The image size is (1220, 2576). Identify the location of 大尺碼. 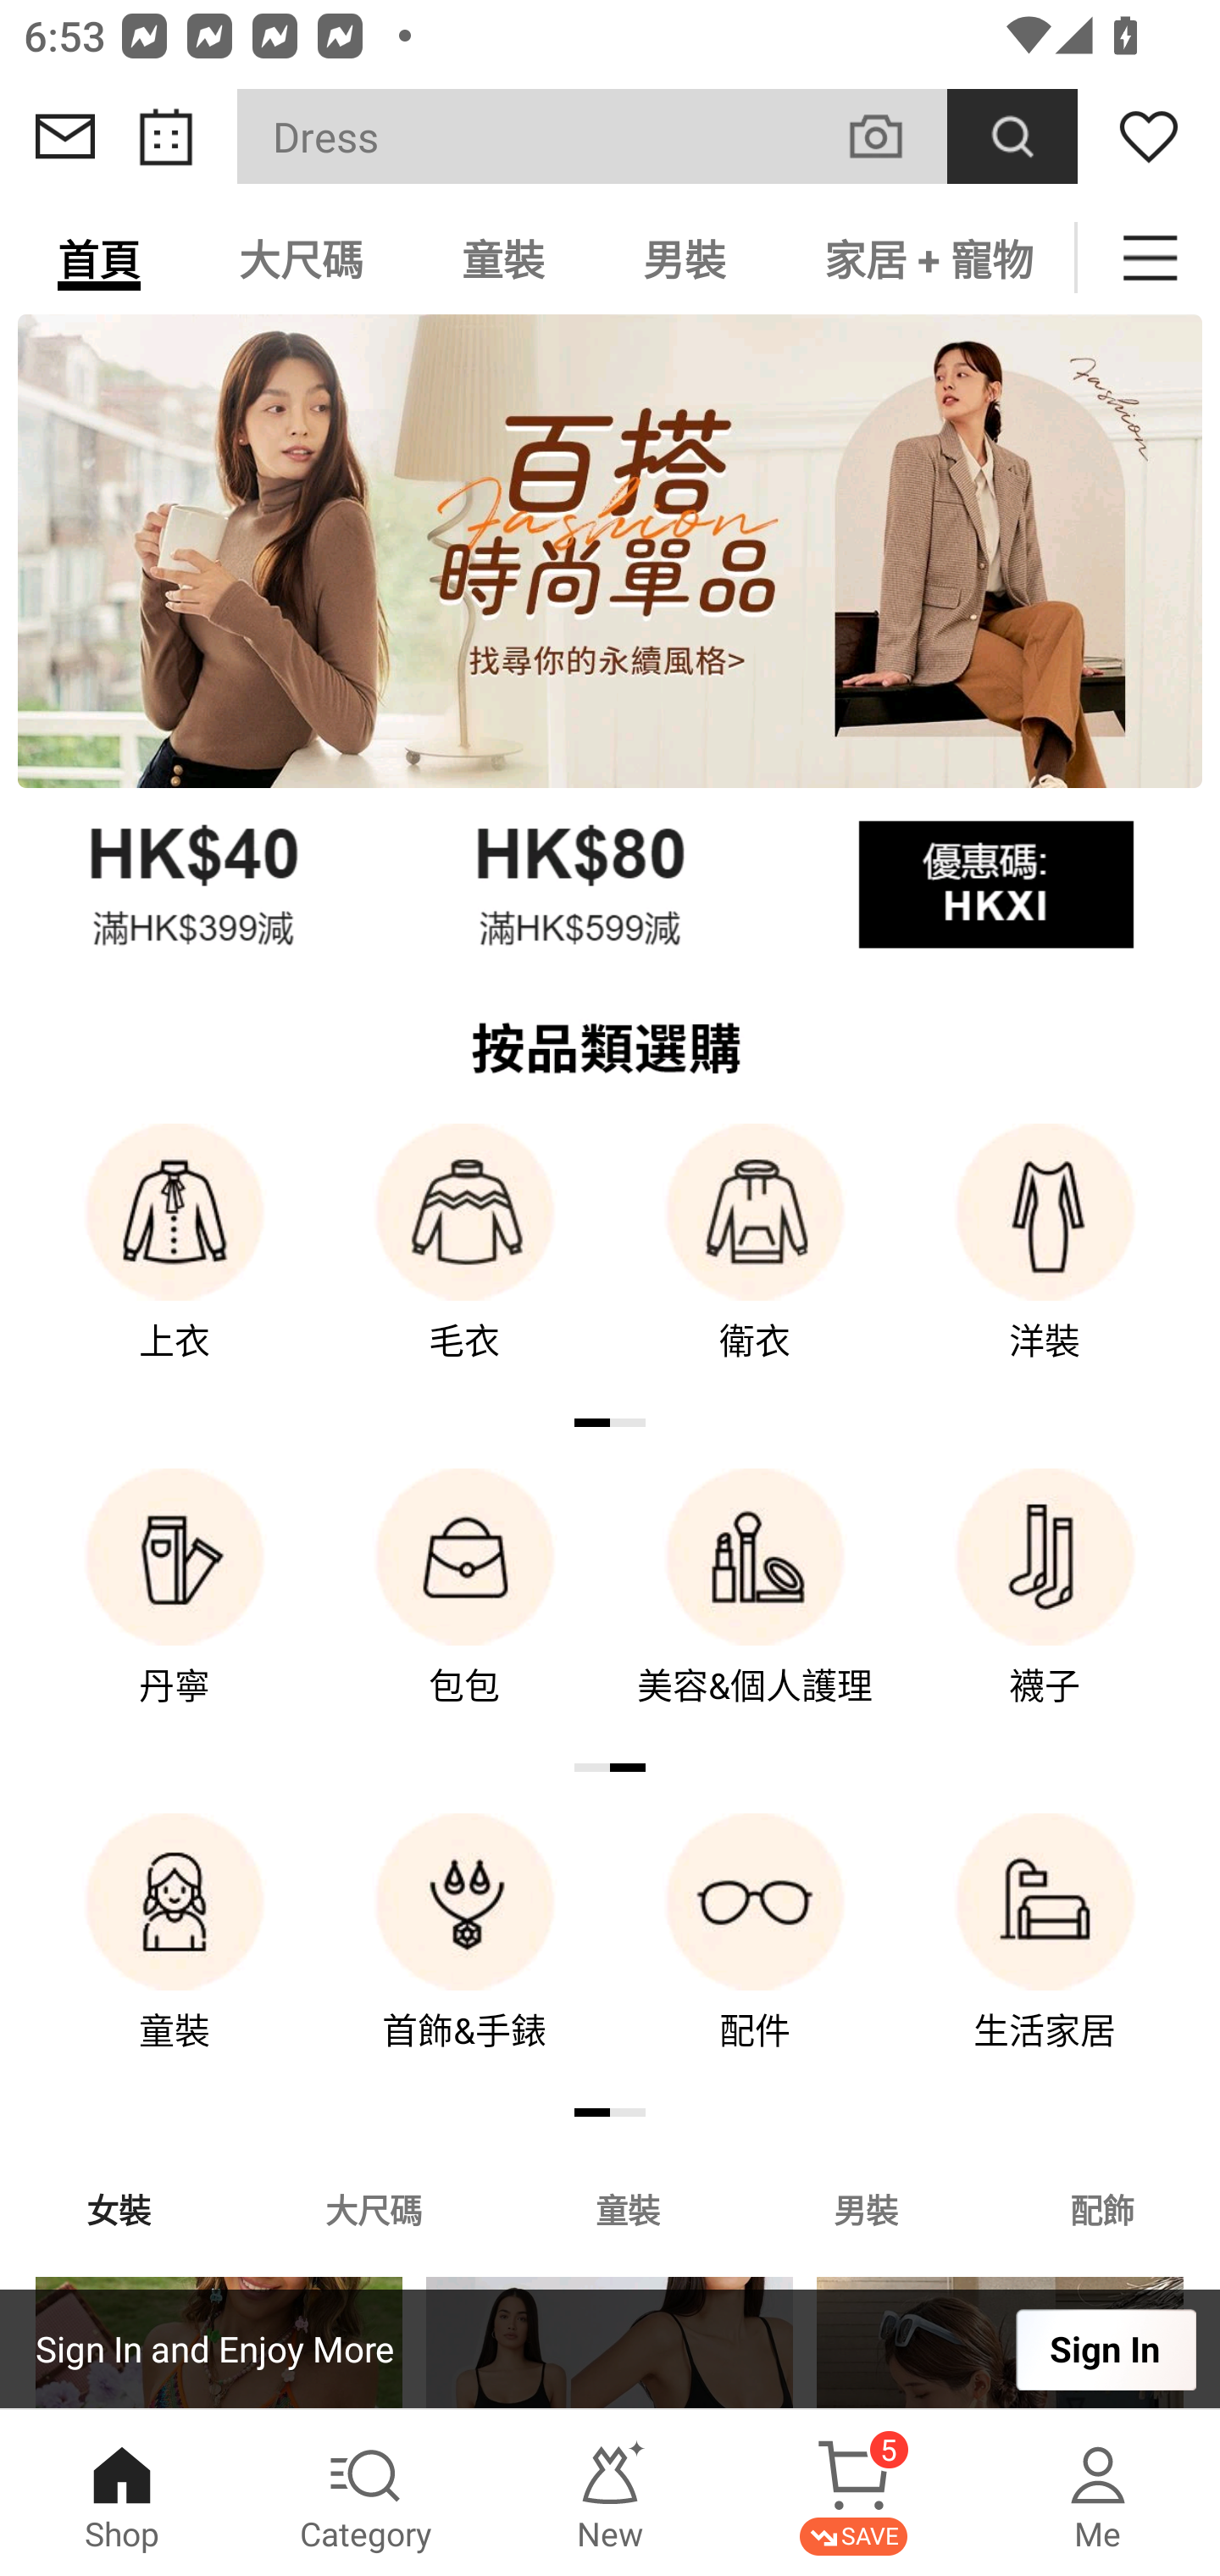
(373, 2208).